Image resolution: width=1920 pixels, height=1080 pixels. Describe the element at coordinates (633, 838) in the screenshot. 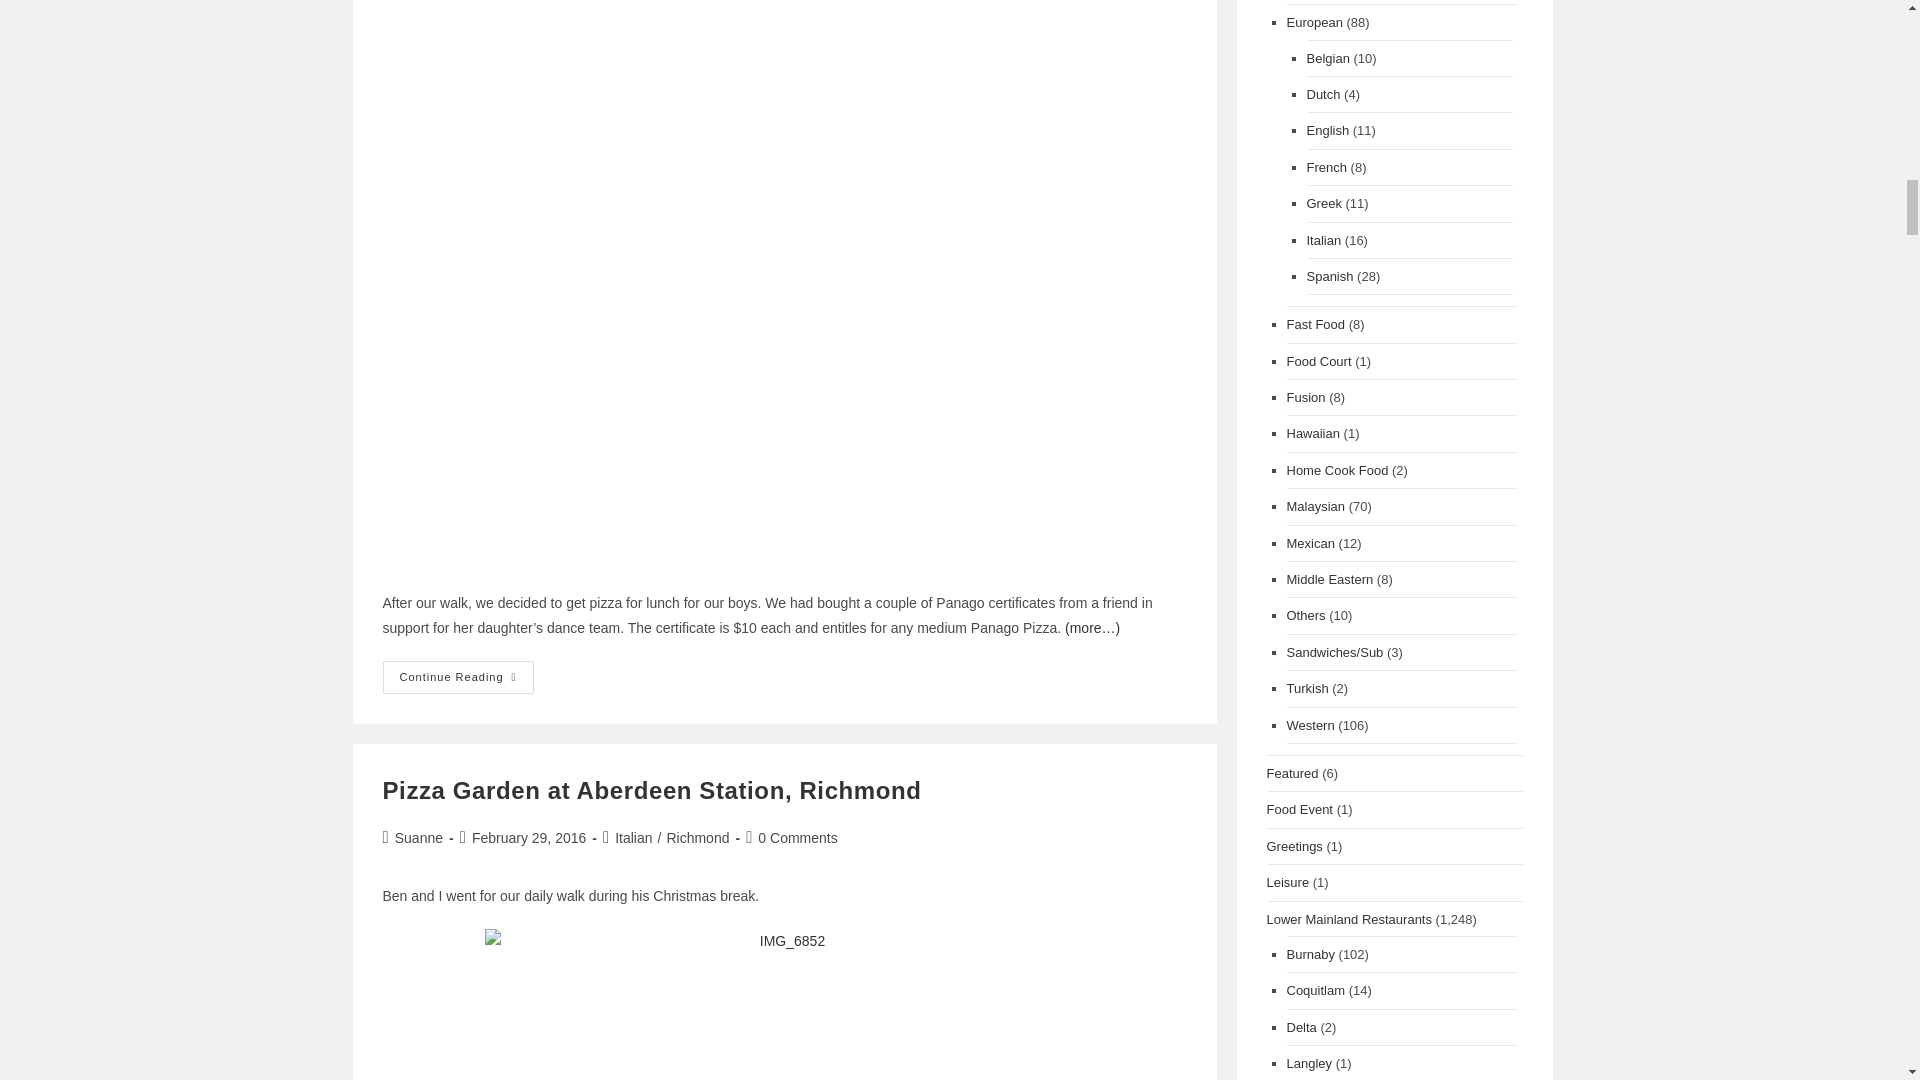

I see `Italian` at that location.